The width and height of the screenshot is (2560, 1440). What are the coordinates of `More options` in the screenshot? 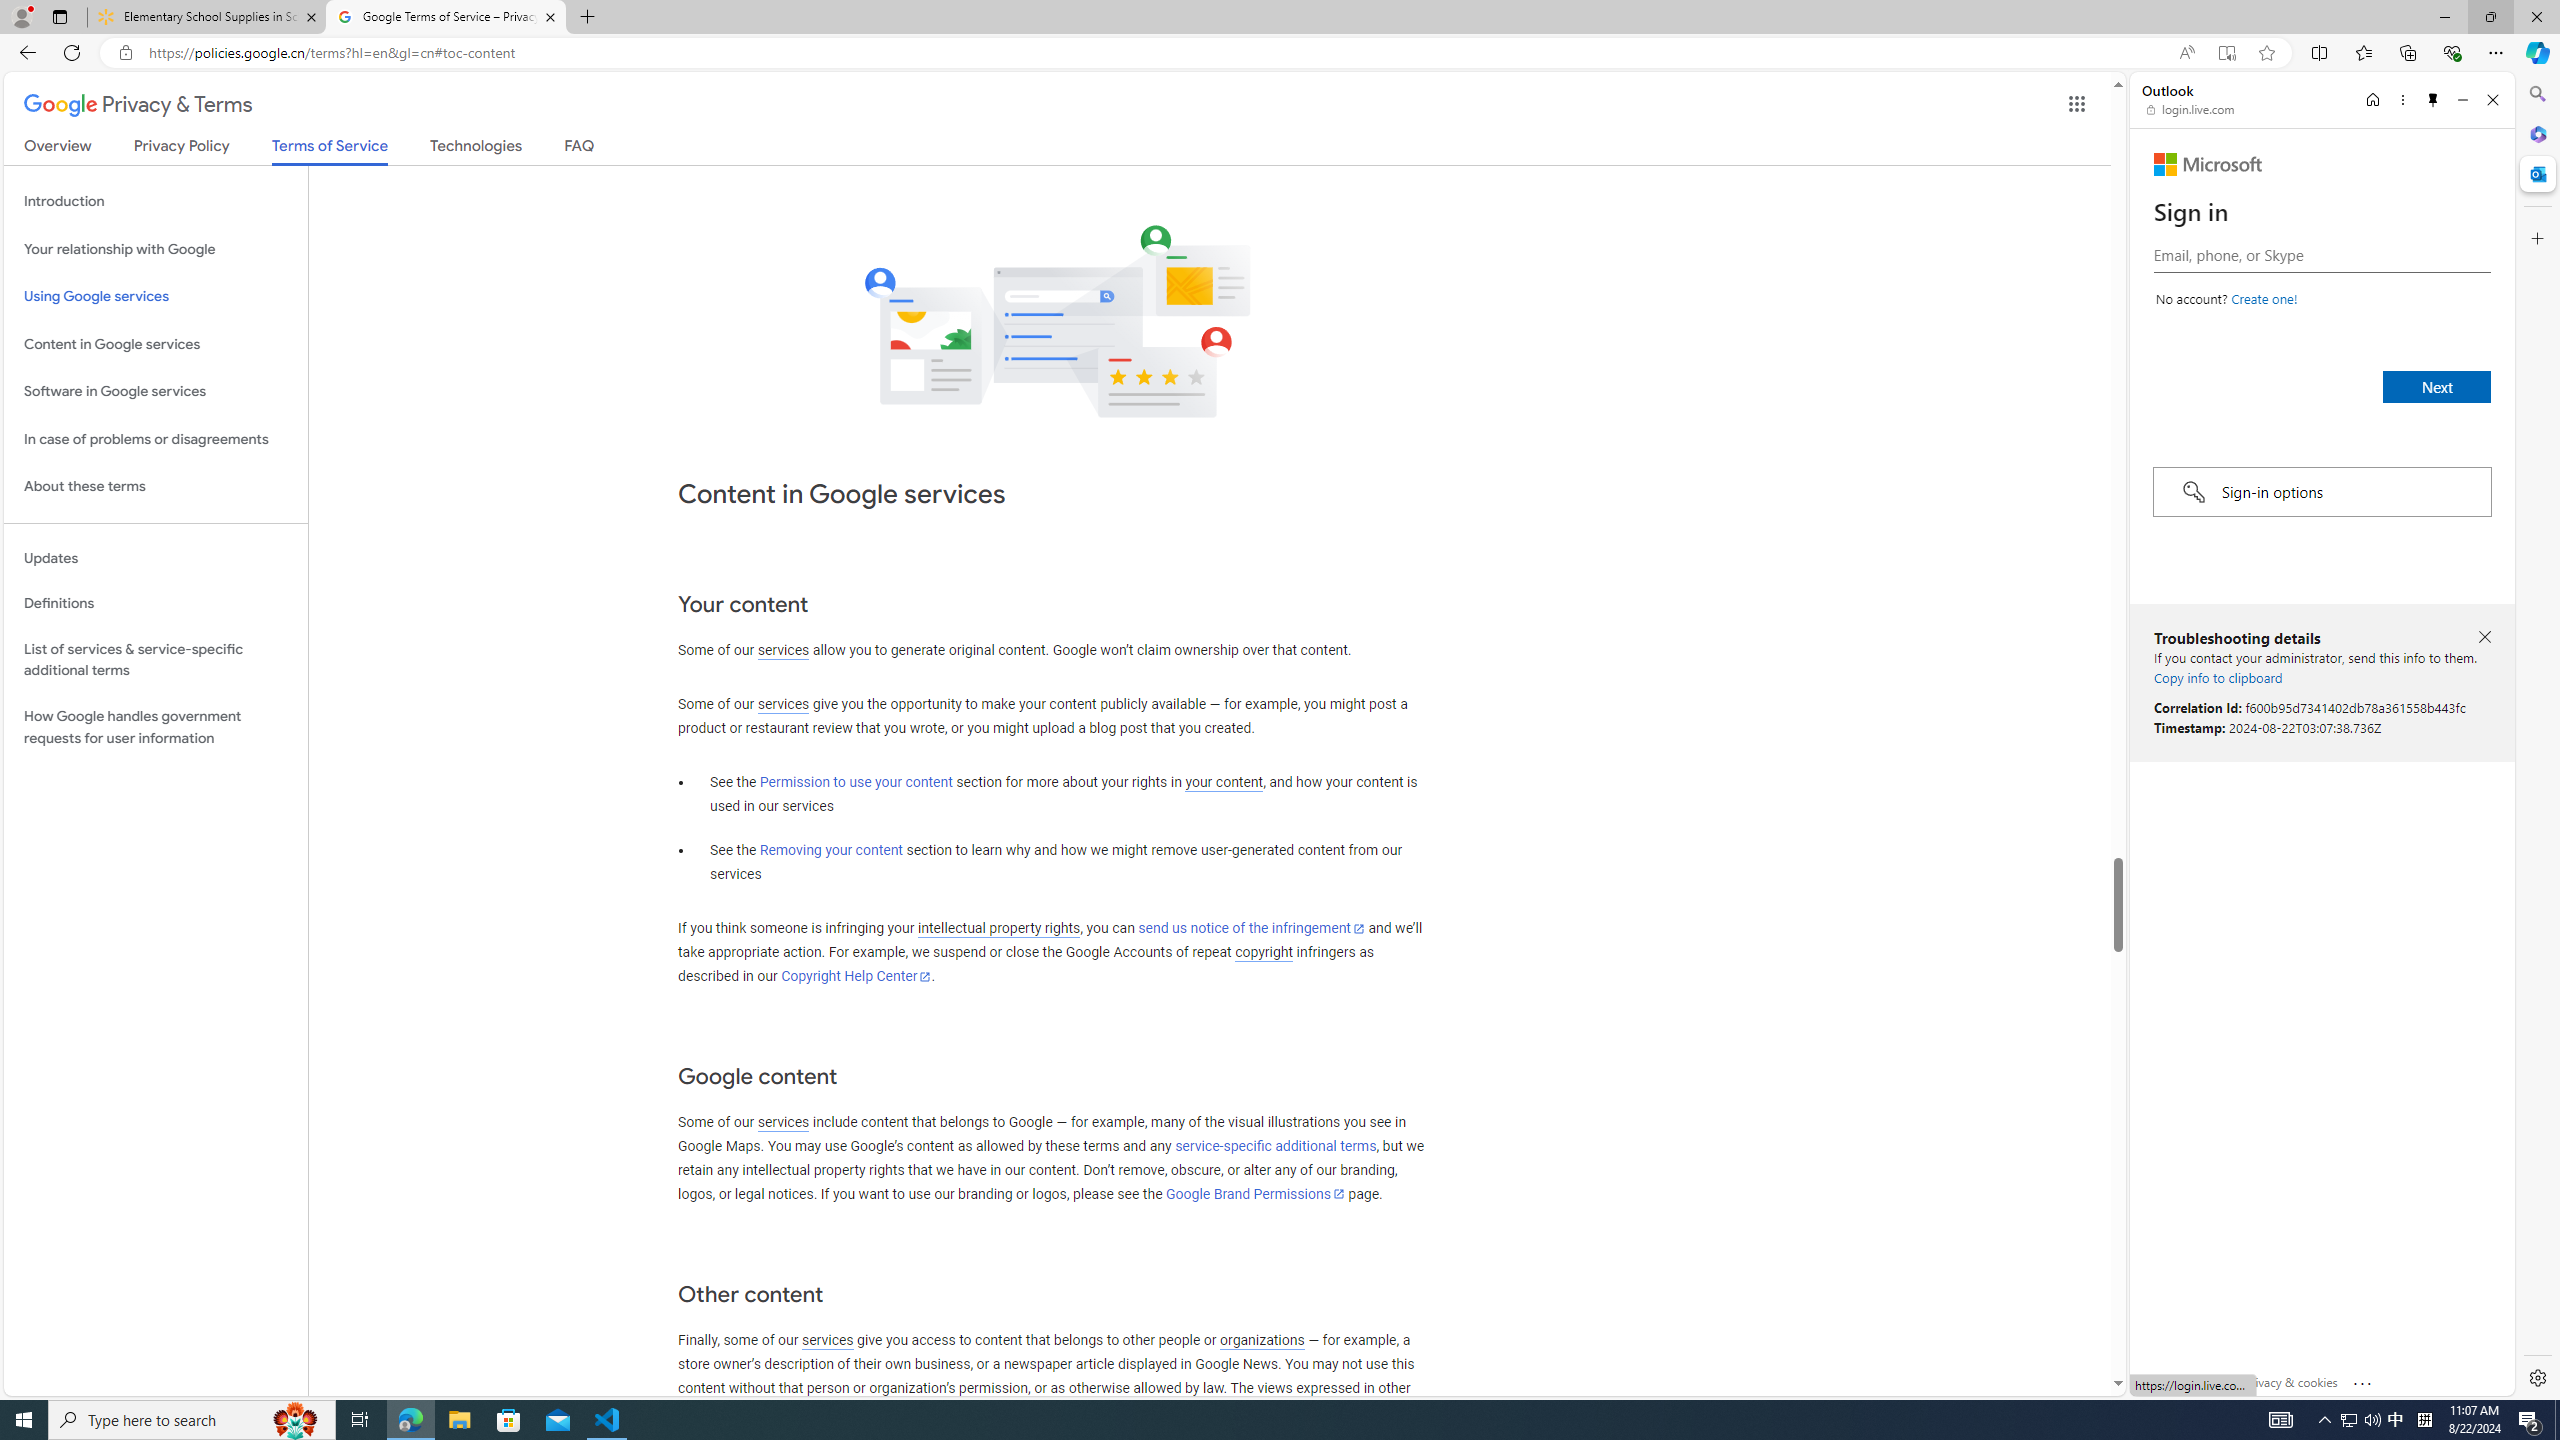 It's located at (2402, 100).